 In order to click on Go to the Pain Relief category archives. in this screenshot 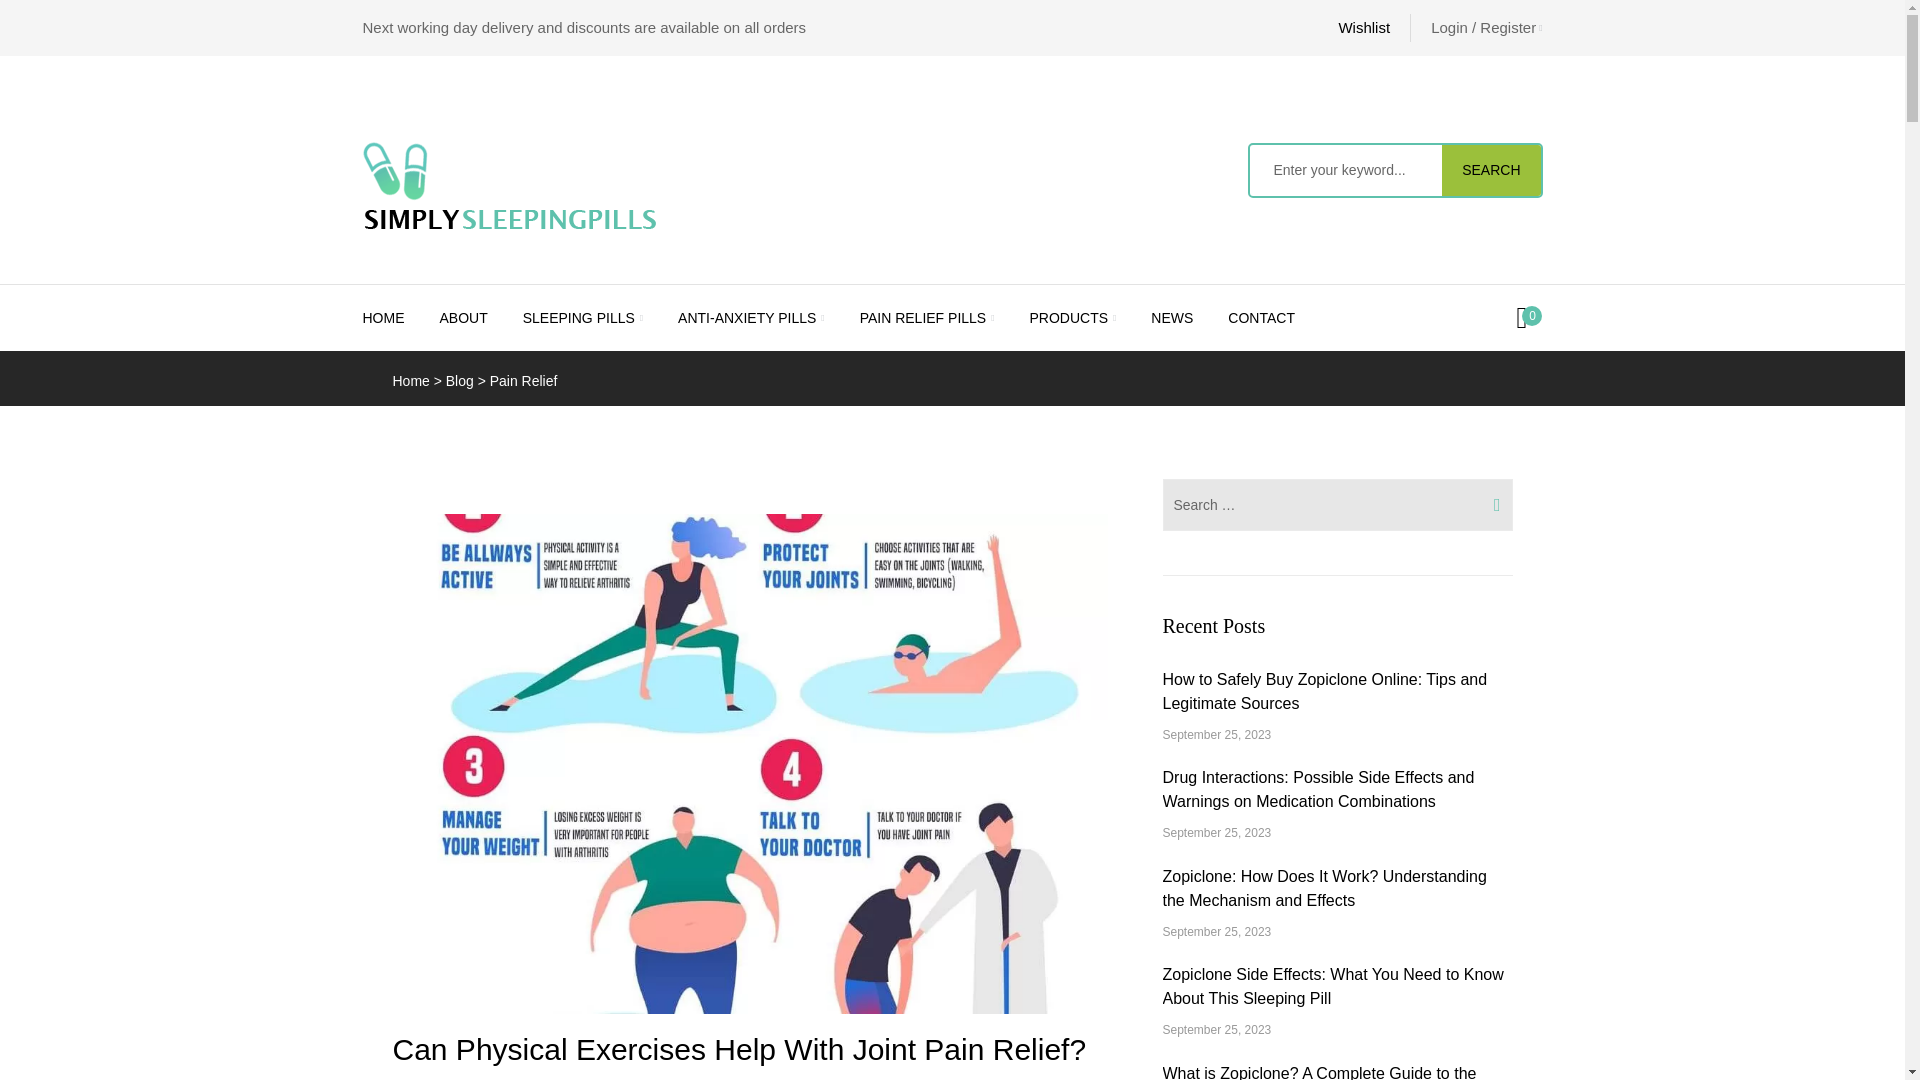, I will do `click(524, 380)`.